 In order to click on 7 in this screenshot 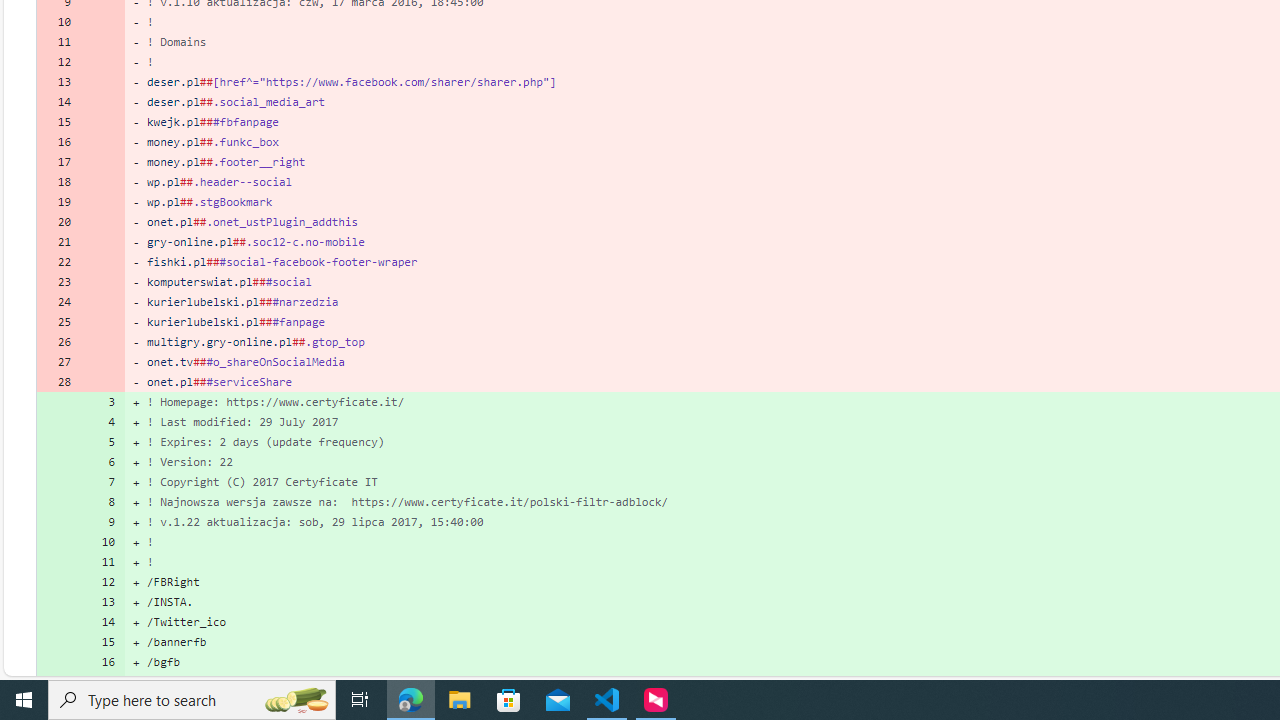, I will do `click(102, 482)`.